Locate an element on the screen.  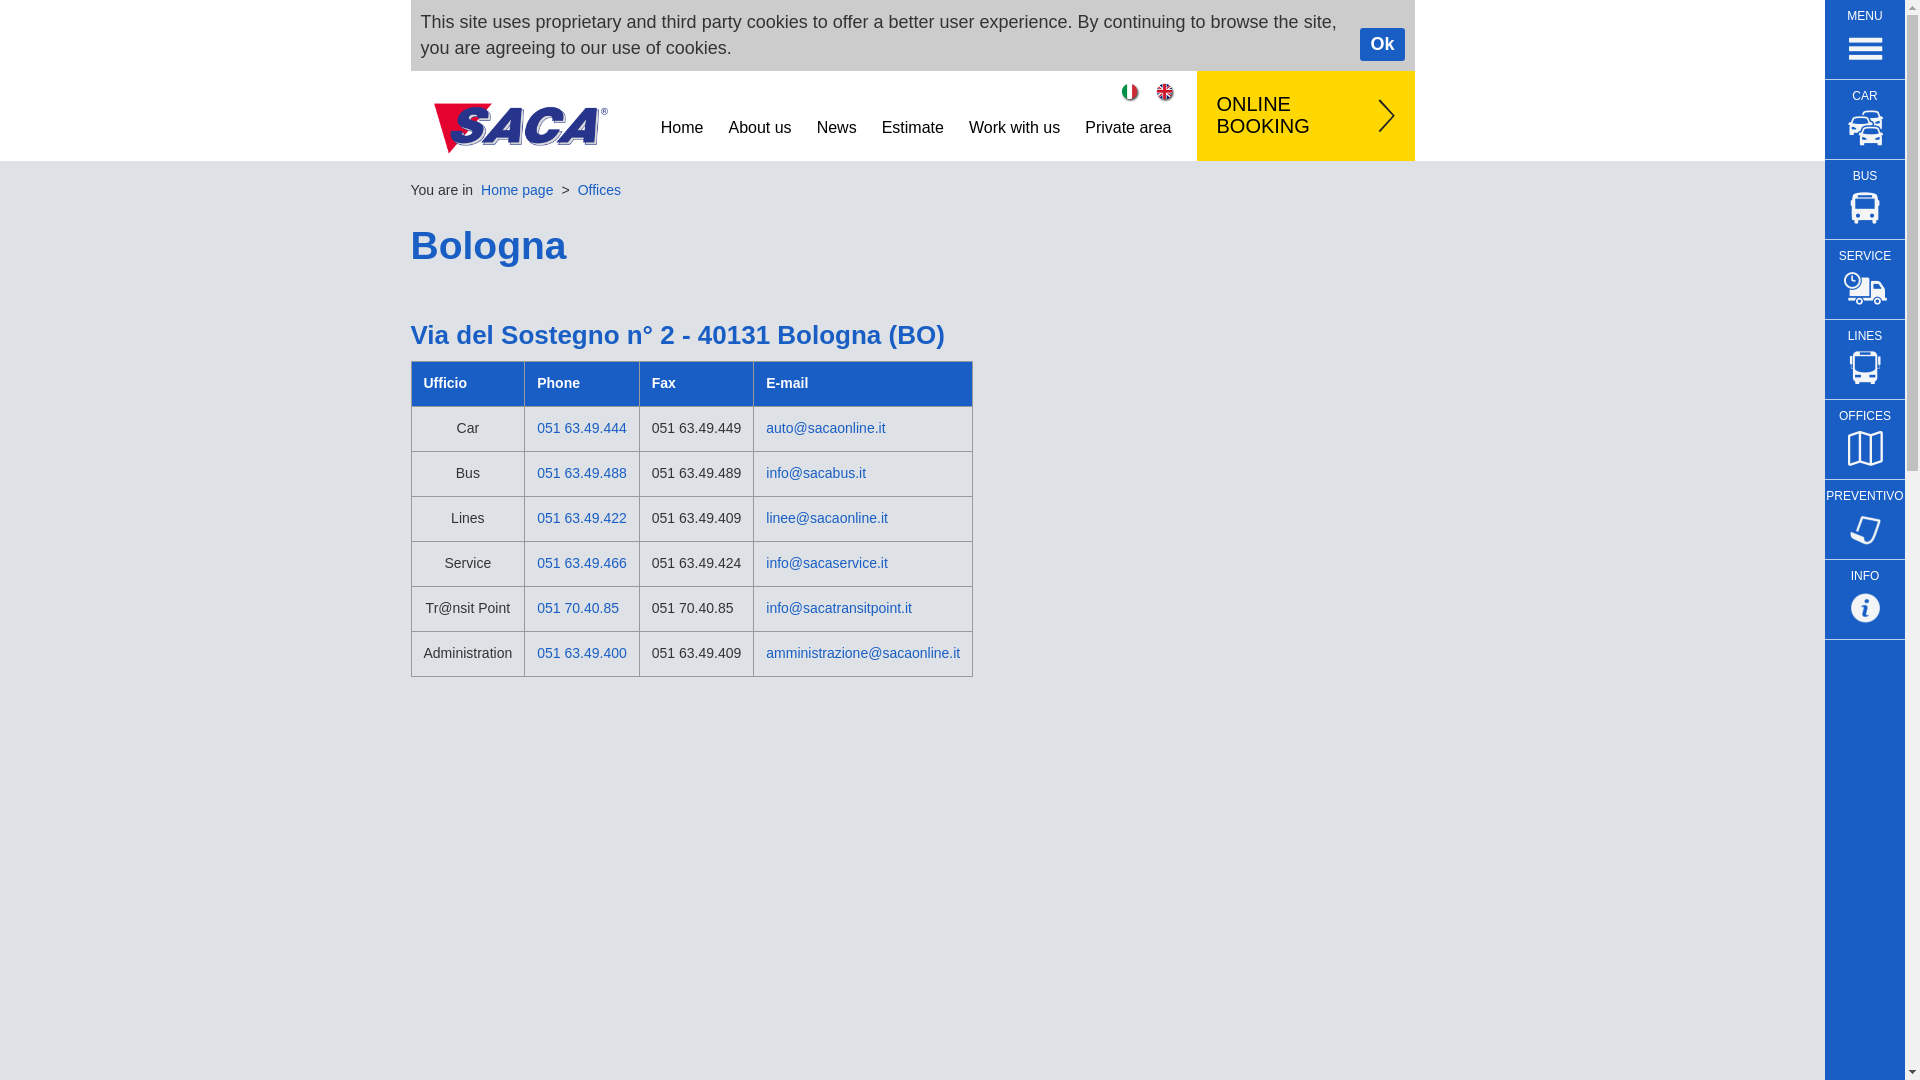
Offices is located at coordinates (598, 190).